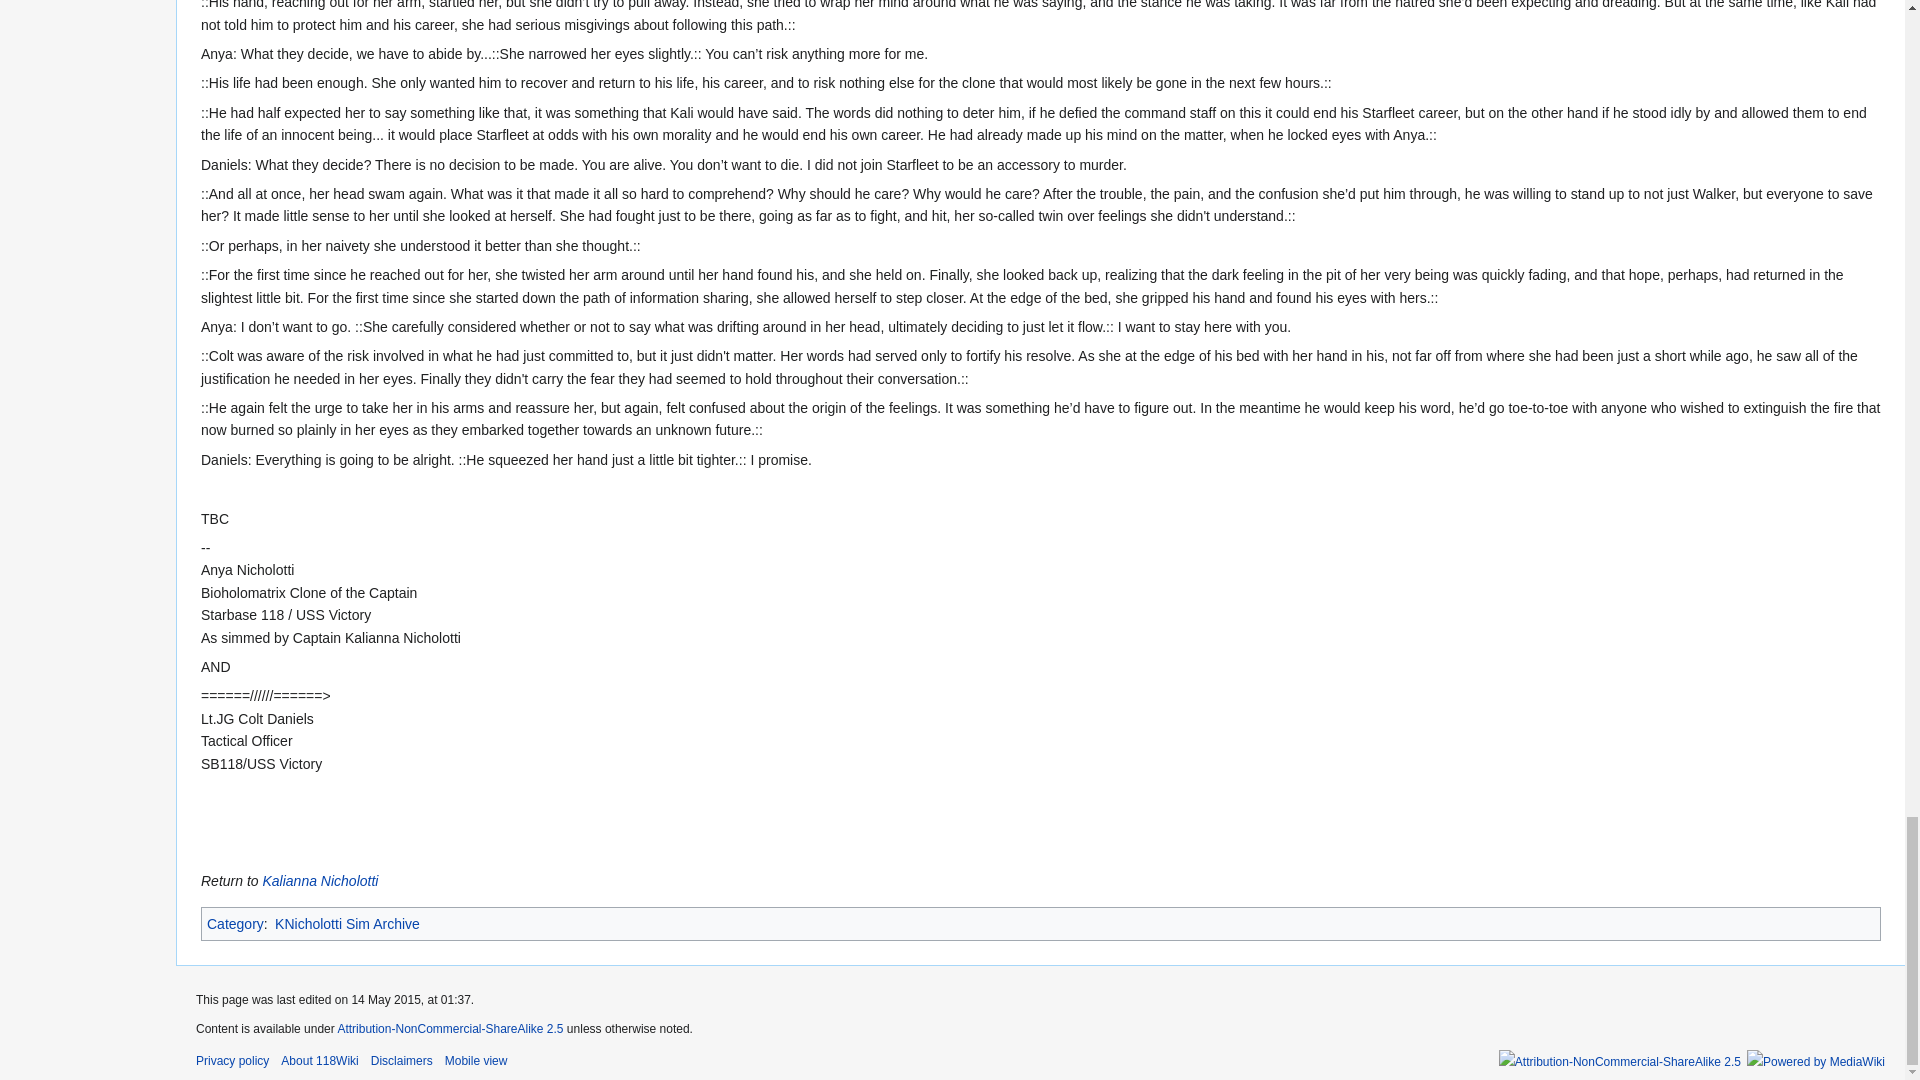  What do you see at coordinates (320, 880) in the screenshot?
I see `Kalianna Nicholotti` at bounding box center [320, 880].